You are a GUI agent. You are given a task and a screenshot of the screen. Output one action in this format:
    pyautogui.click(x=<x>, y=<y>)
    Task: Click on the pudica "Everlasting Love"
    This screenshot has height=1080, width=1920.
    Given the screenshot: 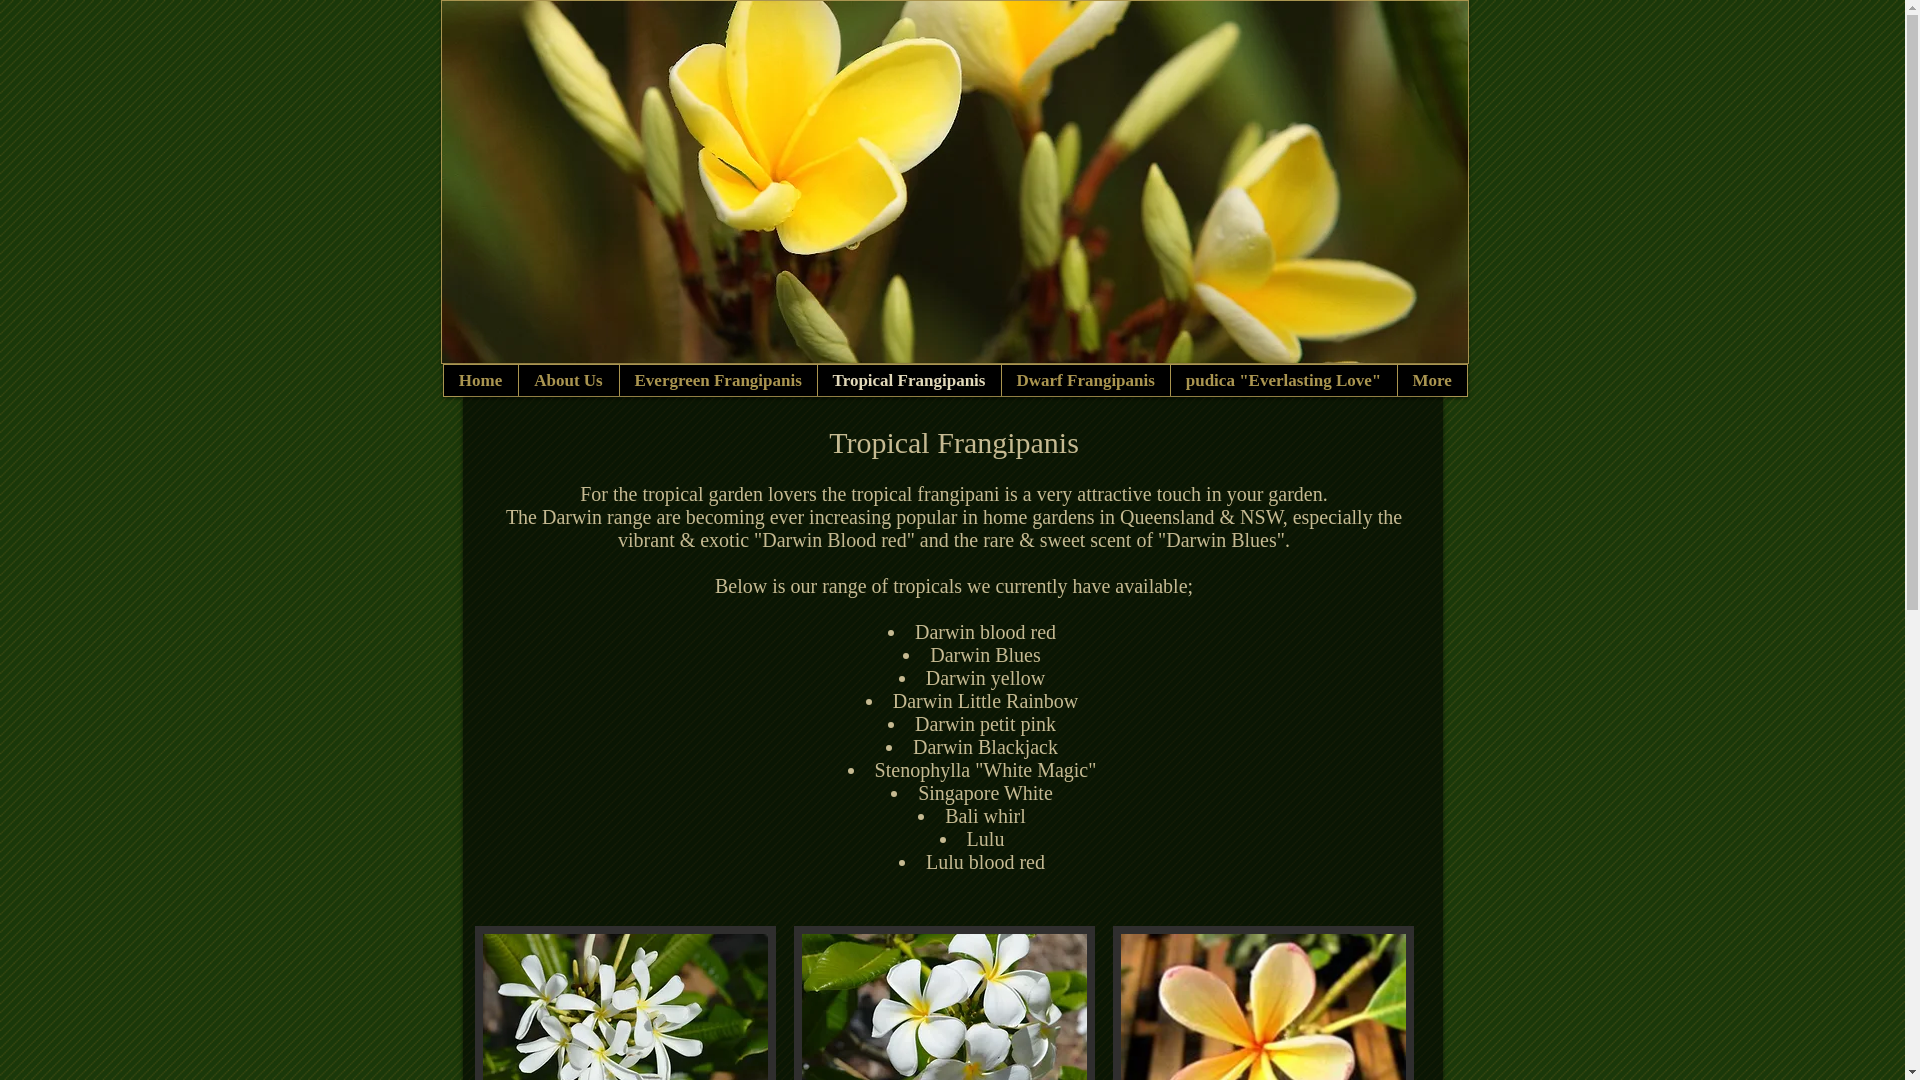 What is the action you would take?
    pyautogui.click(x=1284, y=380)
    